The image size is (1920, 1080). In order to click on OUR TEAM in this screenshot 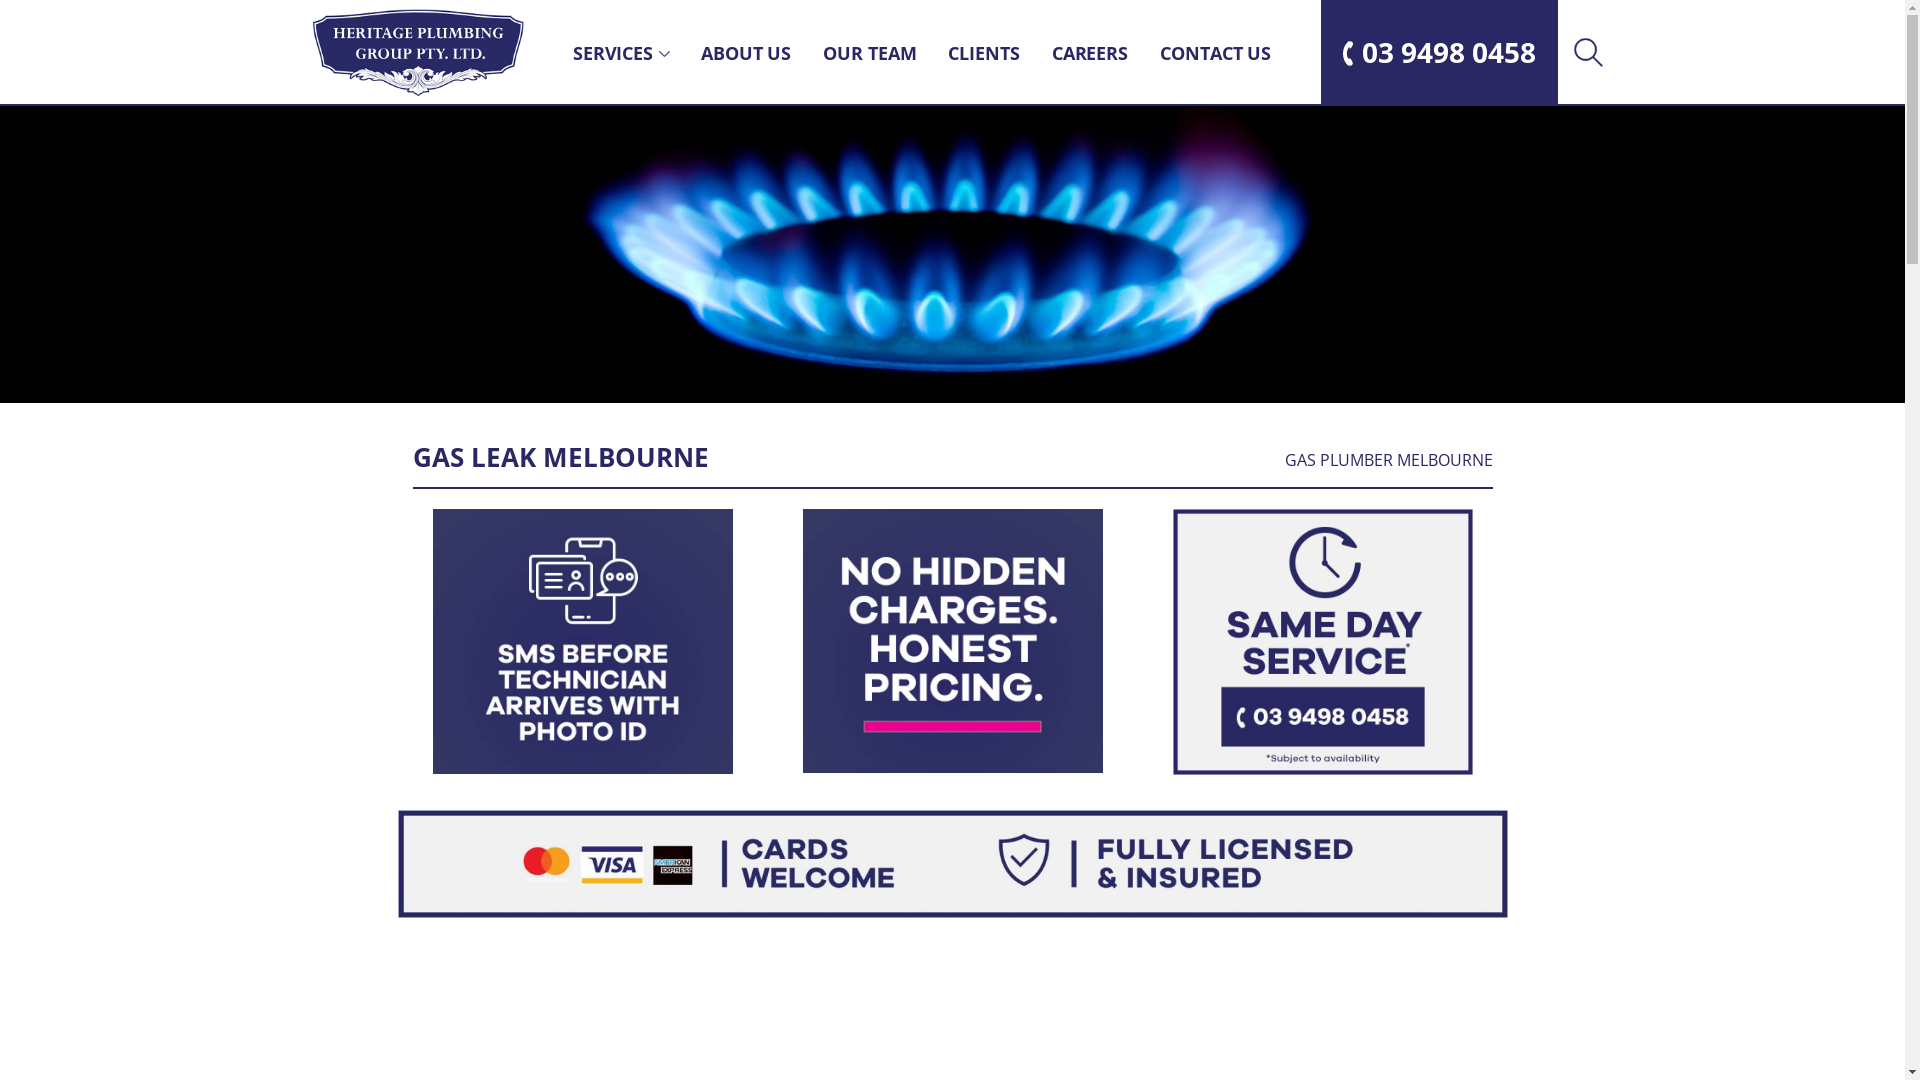, I will do `click(870, 53)`.